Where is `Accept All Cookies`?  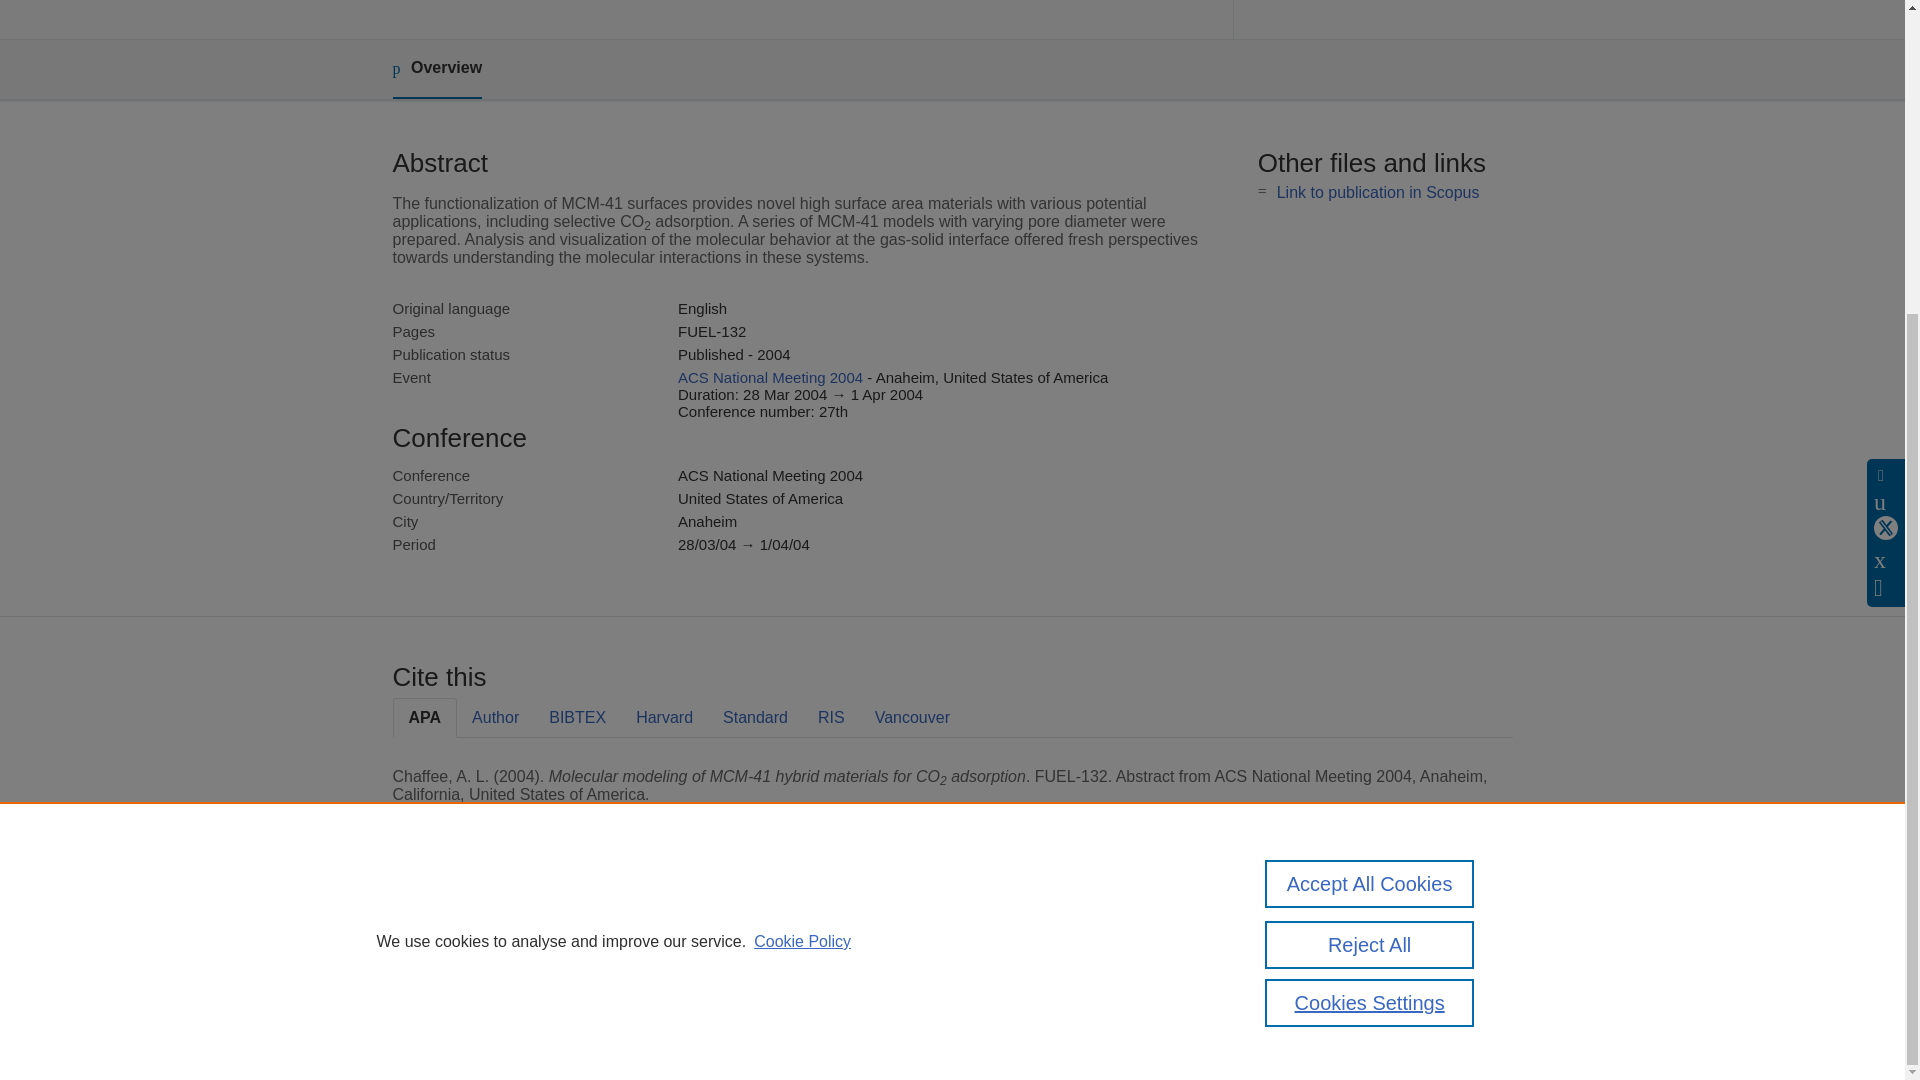
Accept All Cookies is located at coordinates (1370, 454).